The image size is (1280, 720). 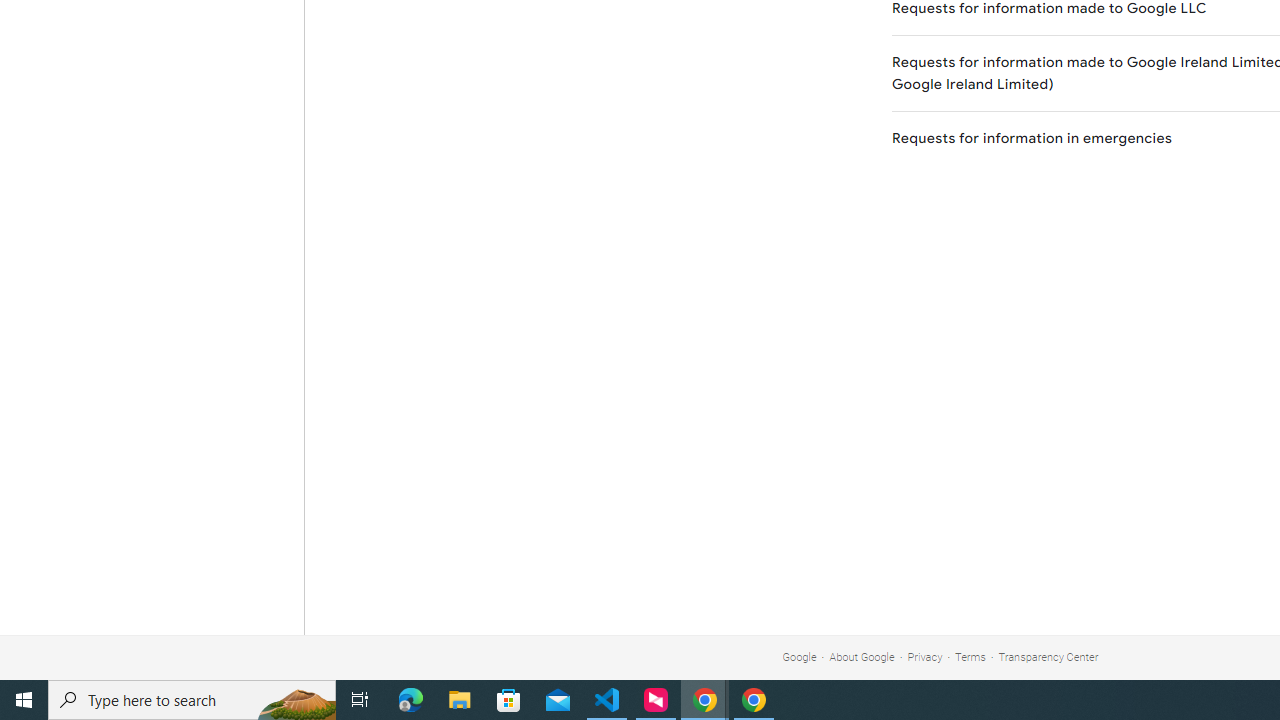 What do you see at coordinates (1048, 656) in the screenshot?
I see `Transparency Center` at bounding box center [1048, 656].